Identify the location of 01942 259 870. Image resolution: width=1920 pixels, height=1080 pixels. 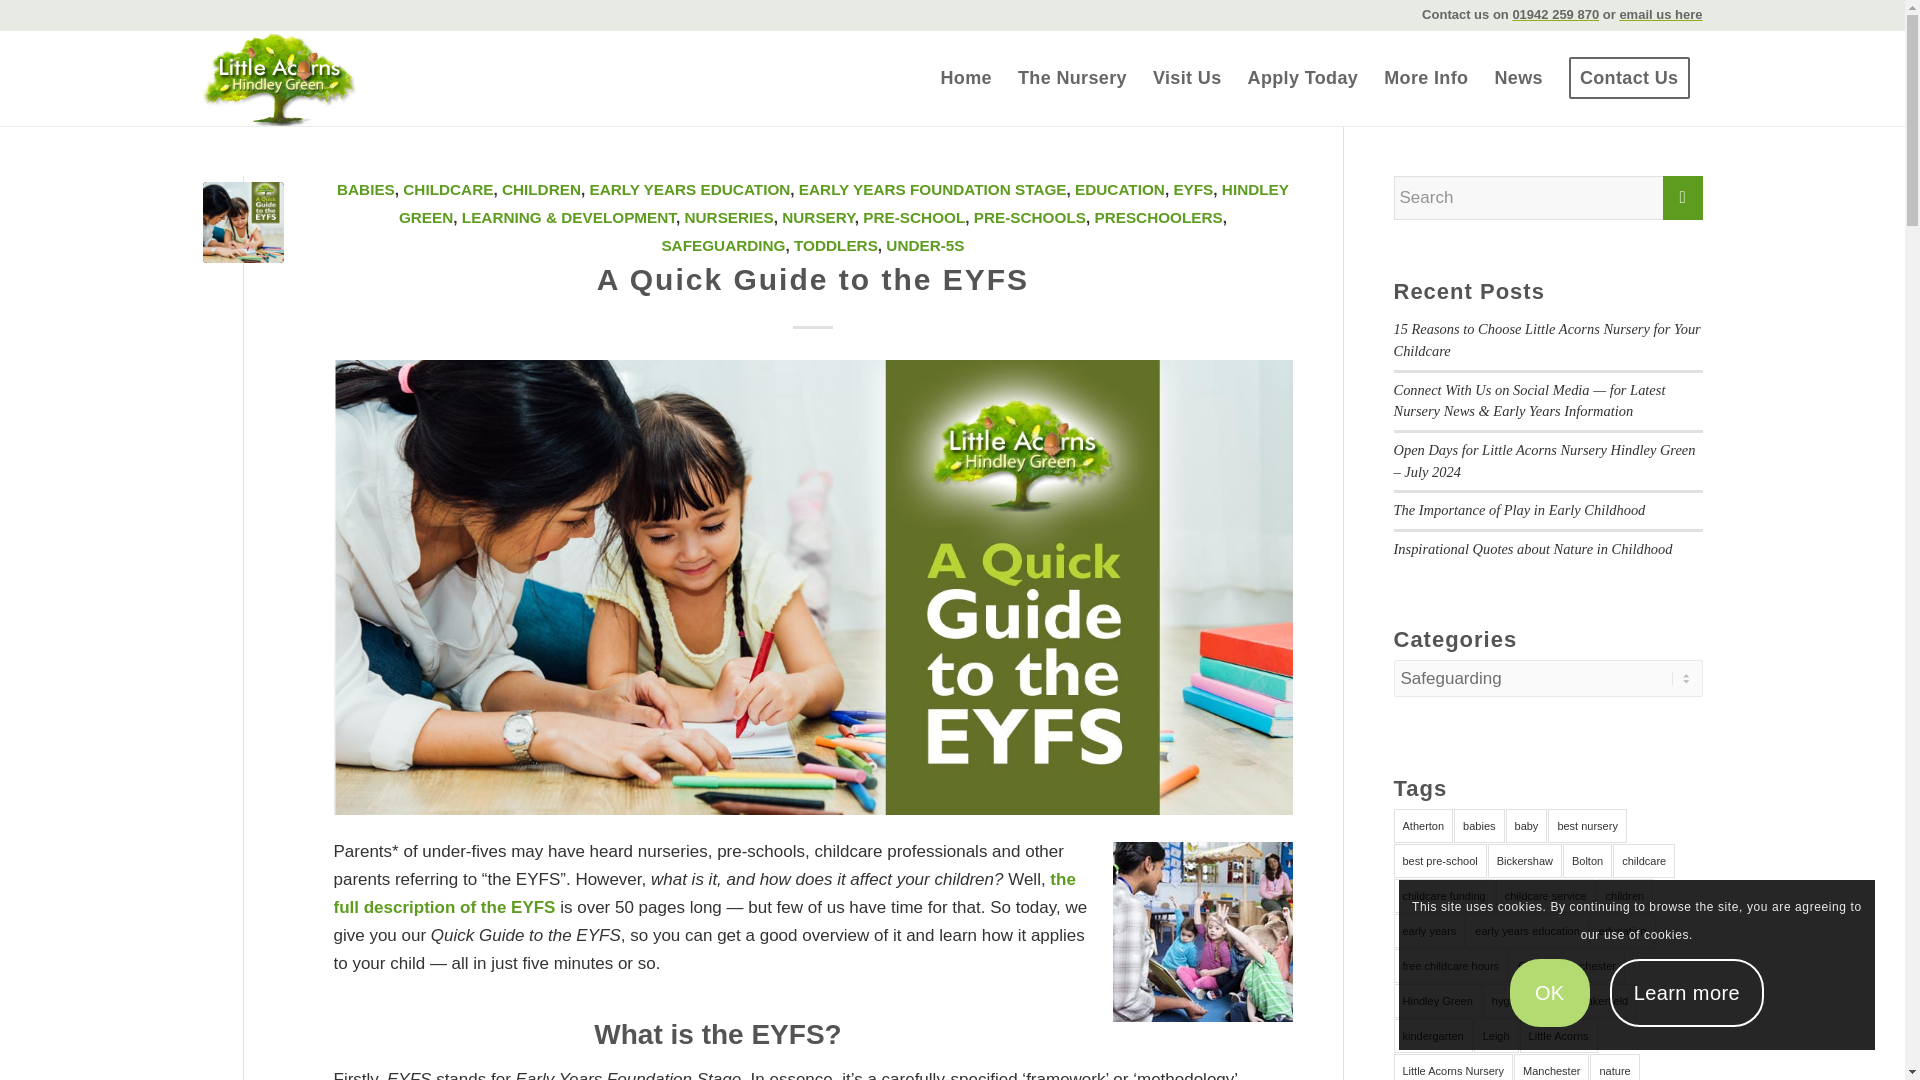
(1556, 14).